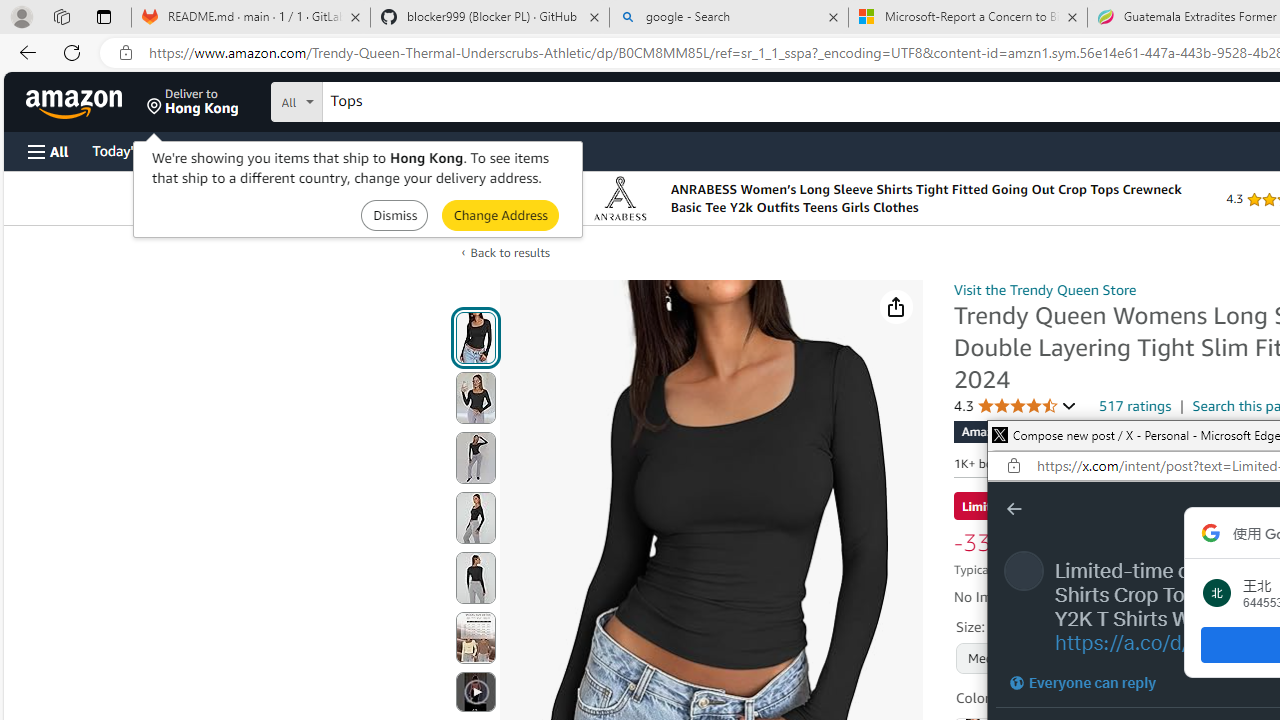  I want to click on Open Menu, so click(48, 151).